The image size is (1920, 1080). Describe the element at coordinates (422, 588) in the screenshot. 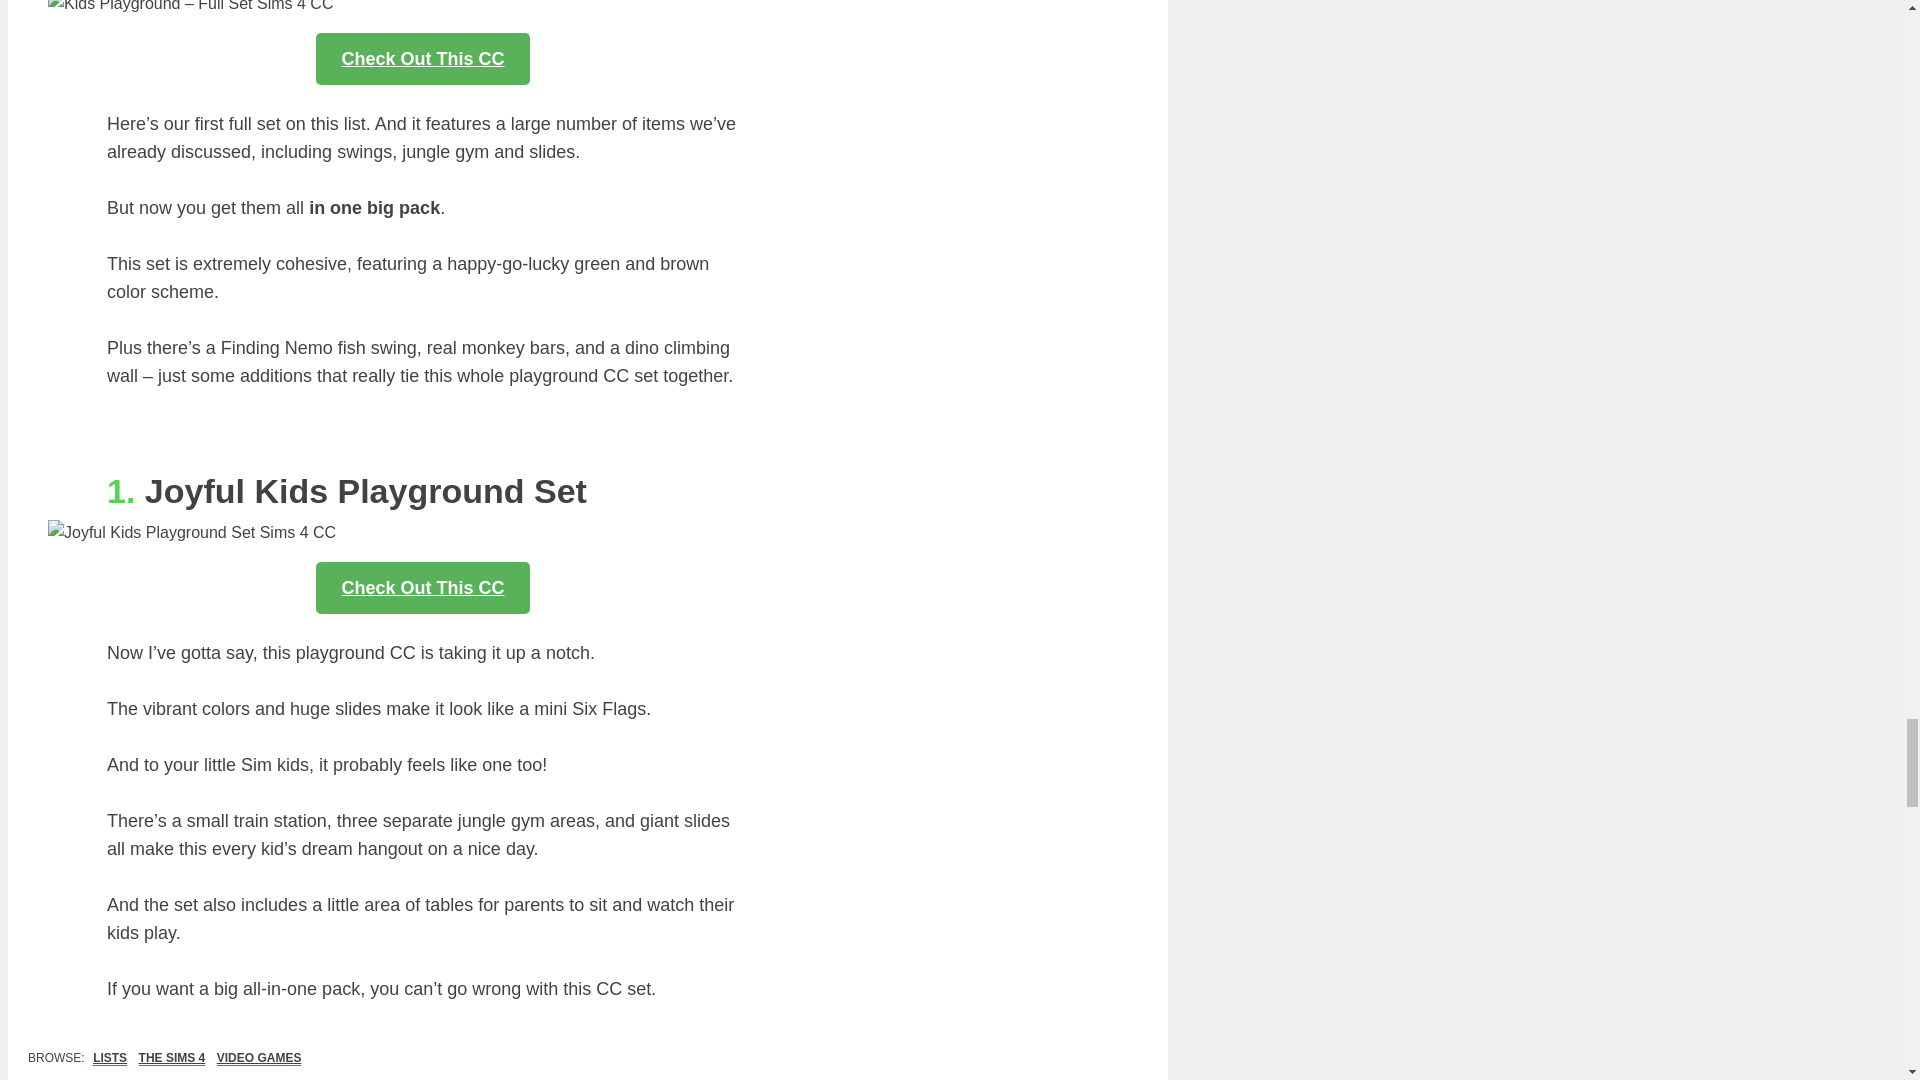

I see `Check Out This CC` at that location.